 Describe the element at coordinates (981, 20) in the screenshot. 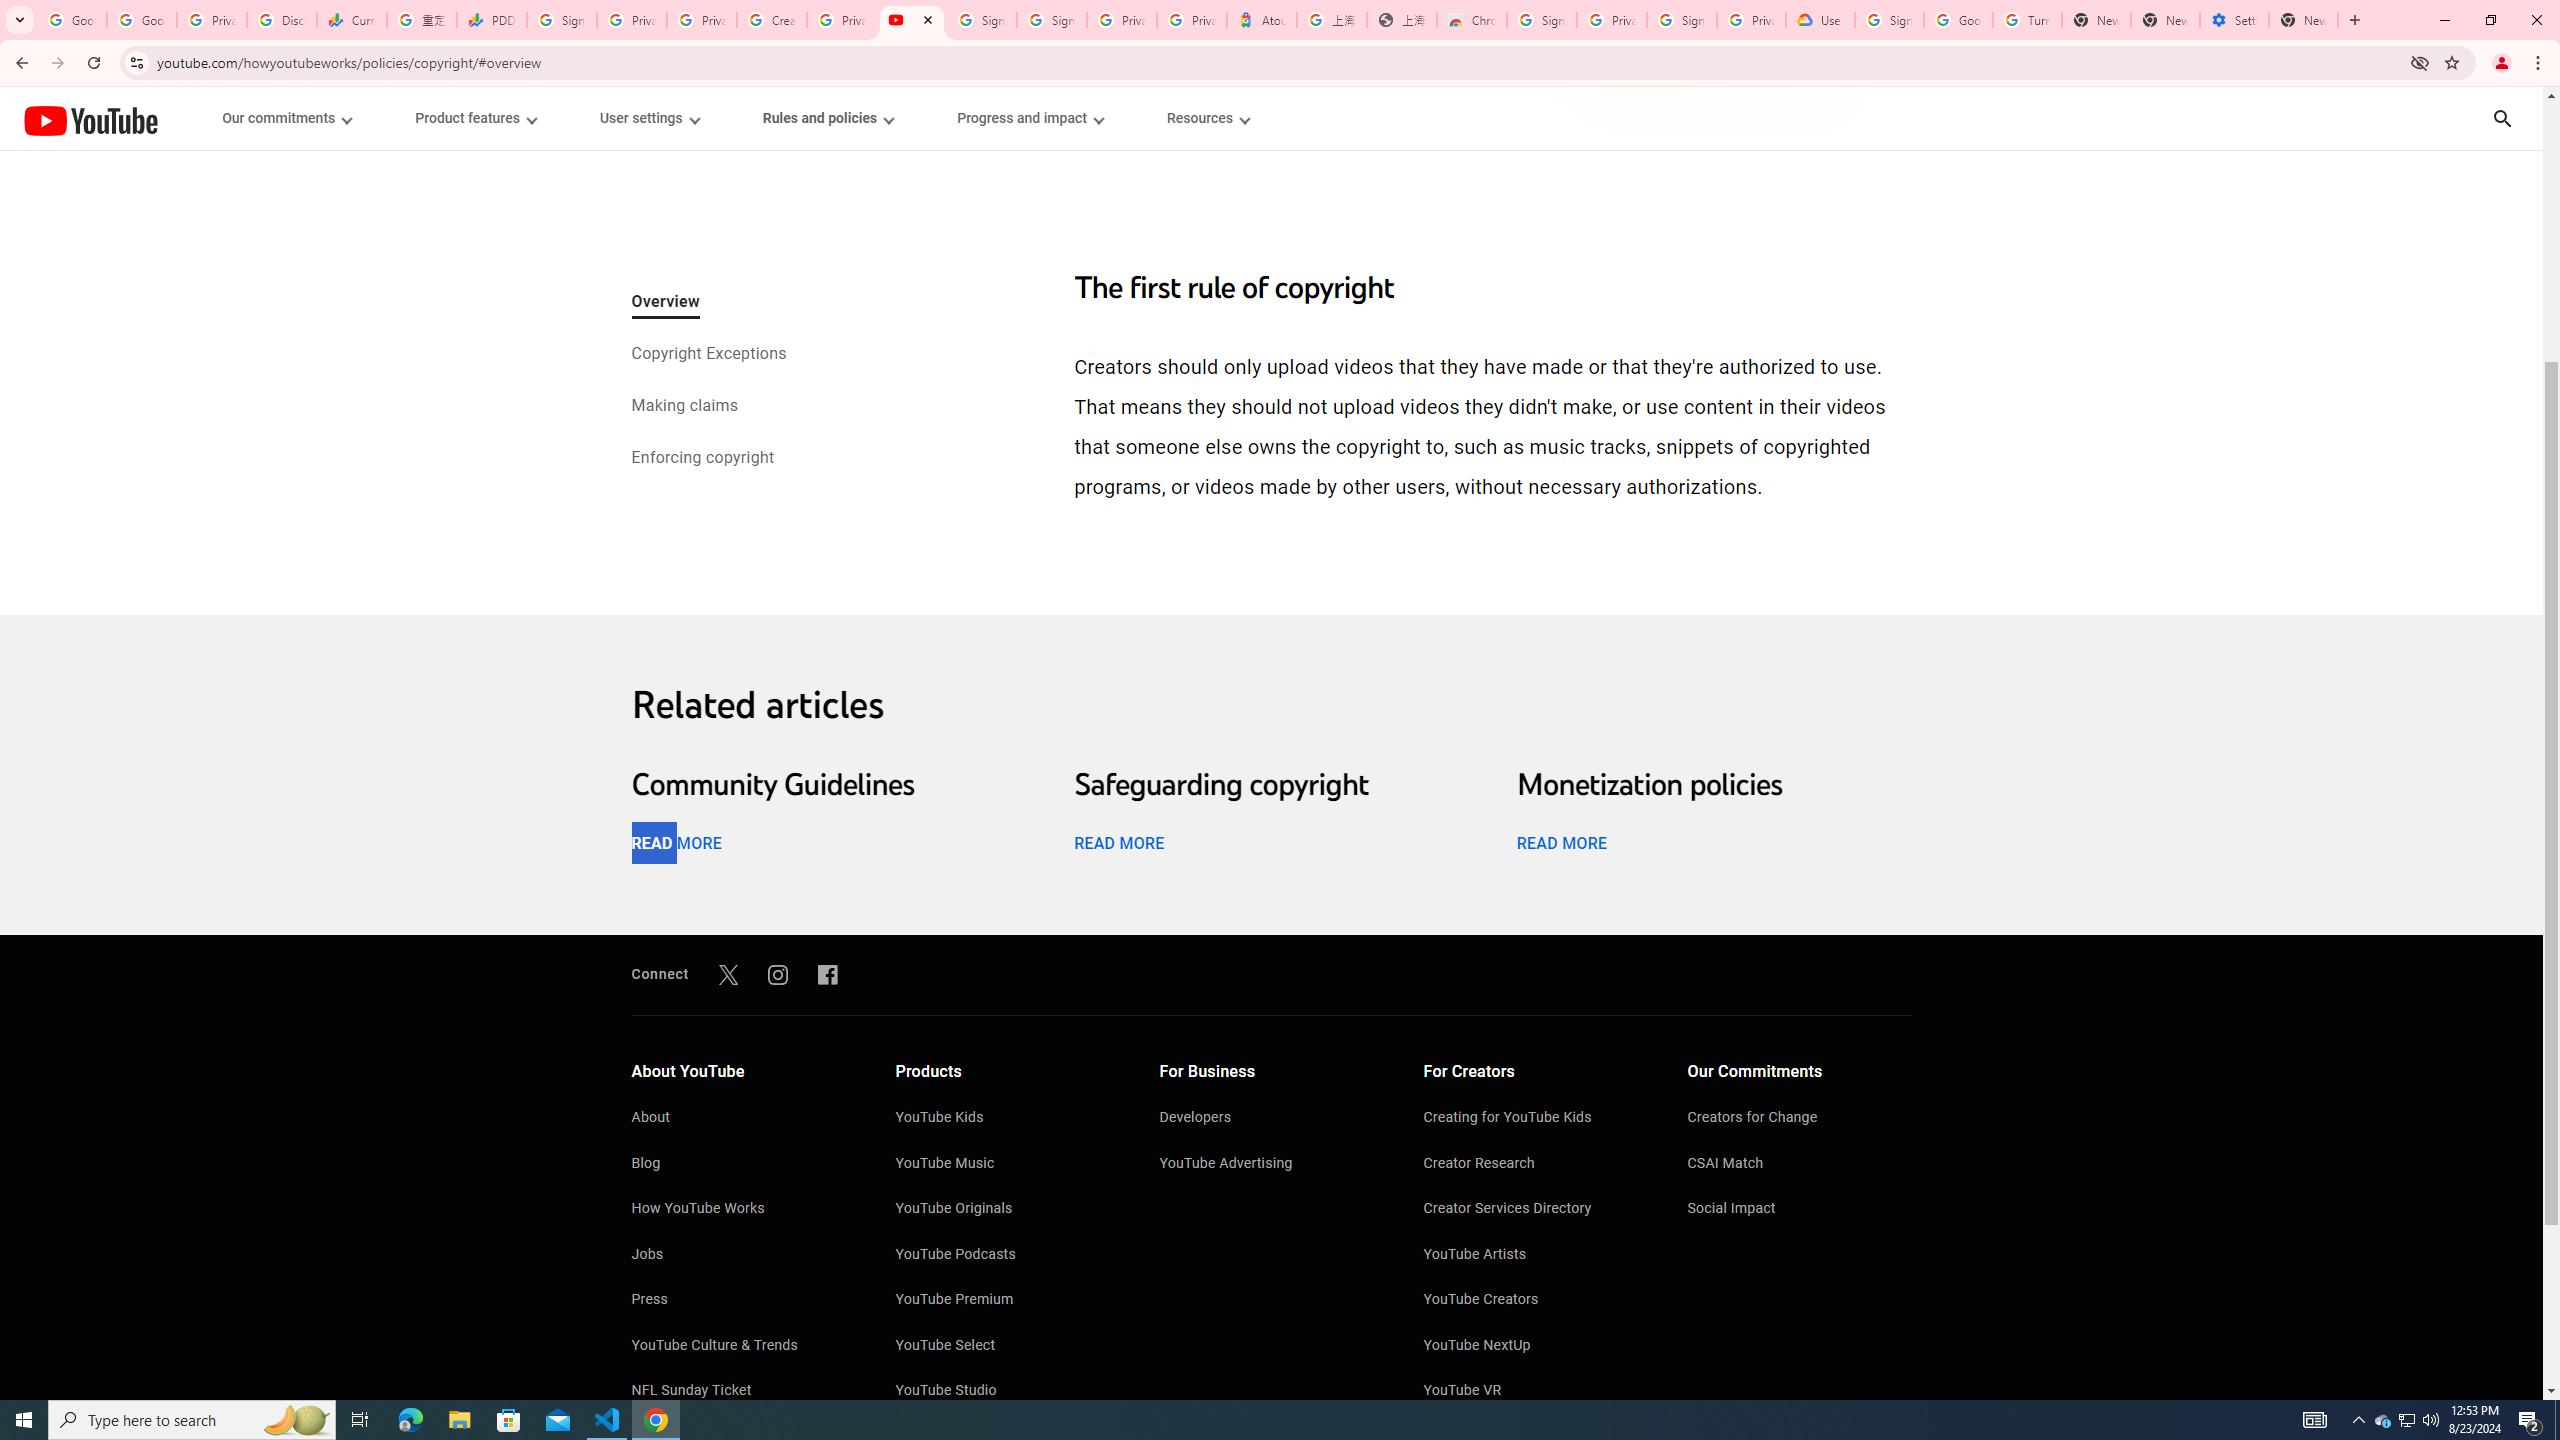

I see `Sign in - Google Accounts` at that location.